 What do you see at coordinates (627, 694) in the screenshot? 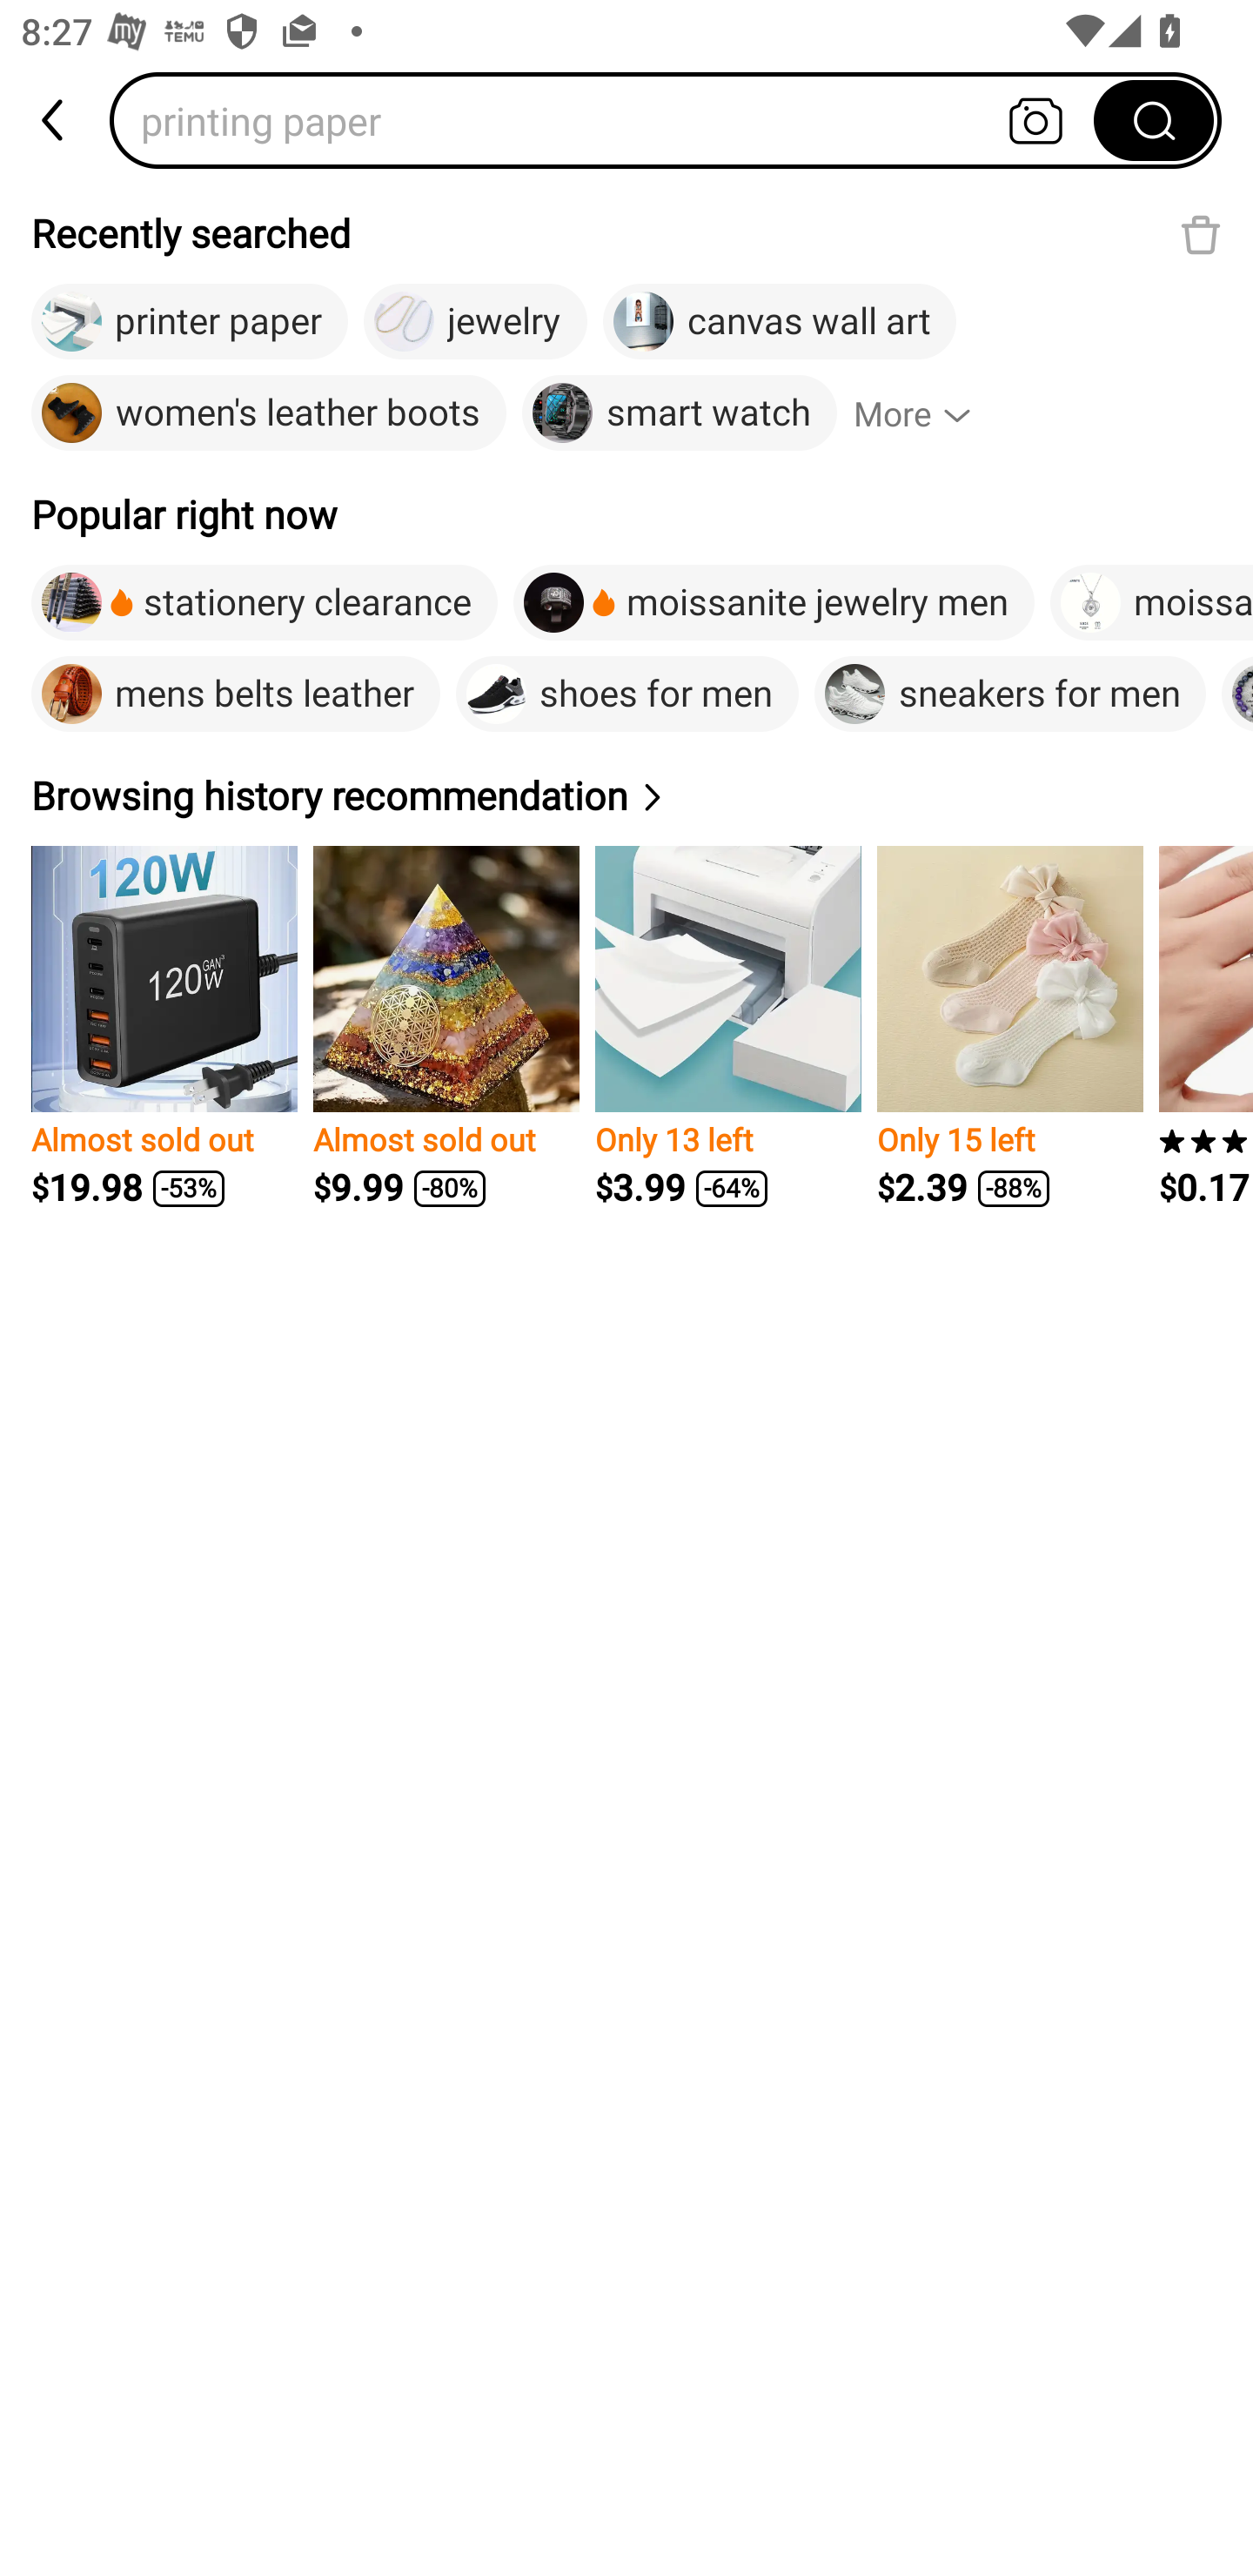
I see `shoes for men` at bounding box center [627, 694].